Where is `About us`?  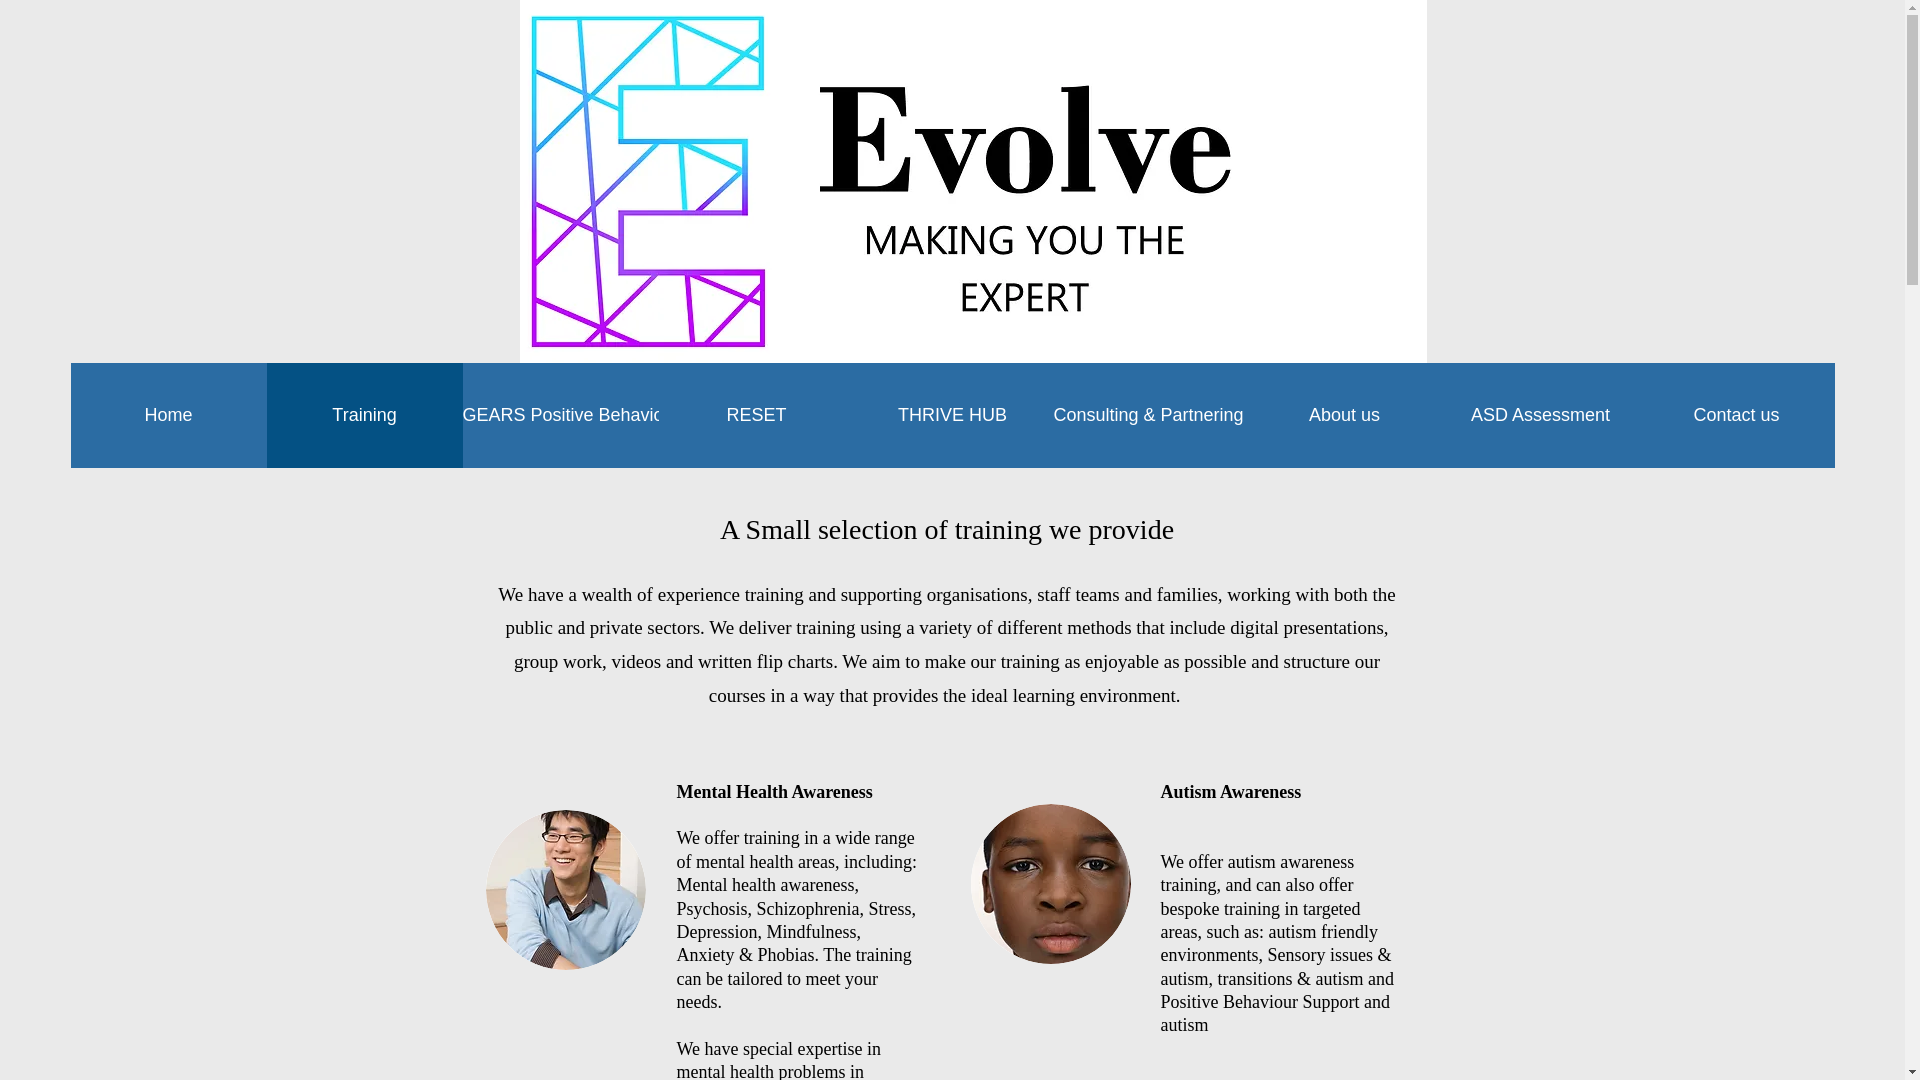
About us is located at coordinates (1344, 414).